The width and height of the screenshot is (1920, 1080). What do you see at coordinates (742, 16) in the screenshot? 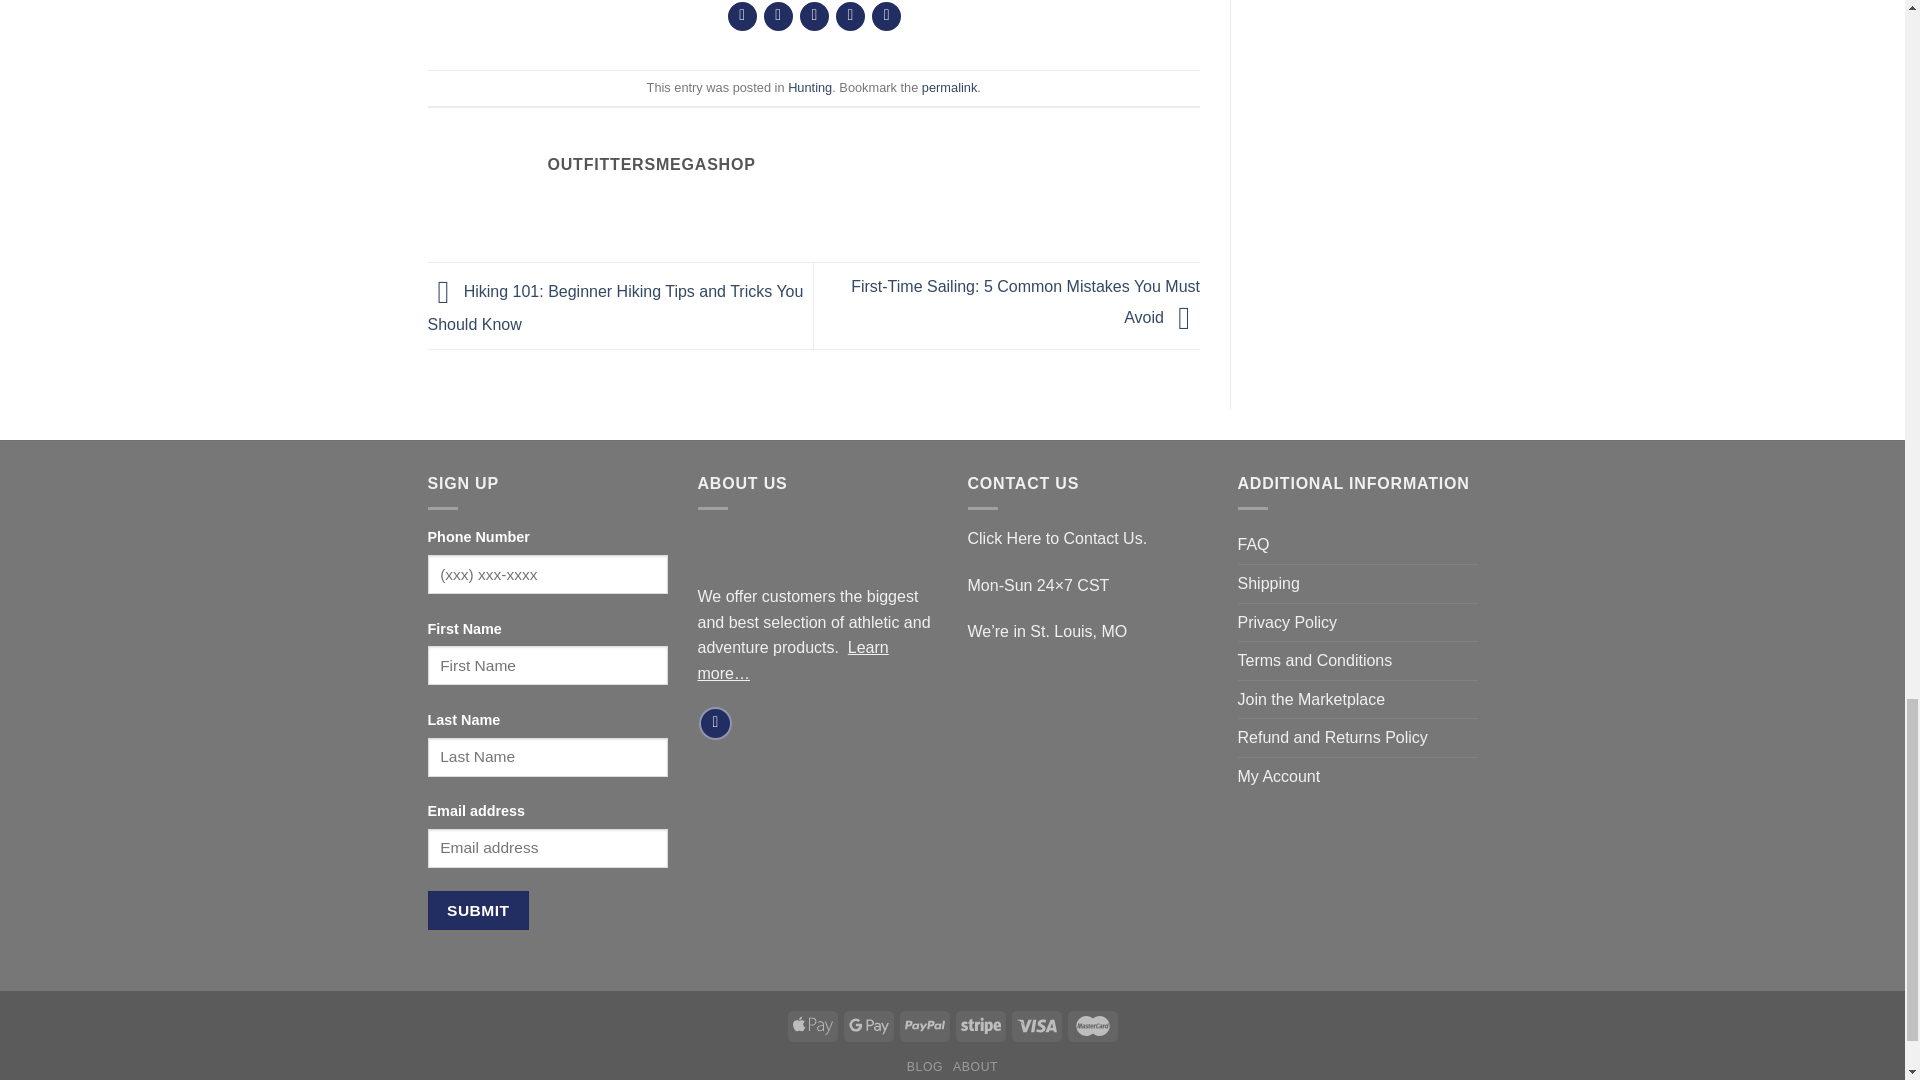
I see `Share on Facebook` at bounding box center [742, 16].